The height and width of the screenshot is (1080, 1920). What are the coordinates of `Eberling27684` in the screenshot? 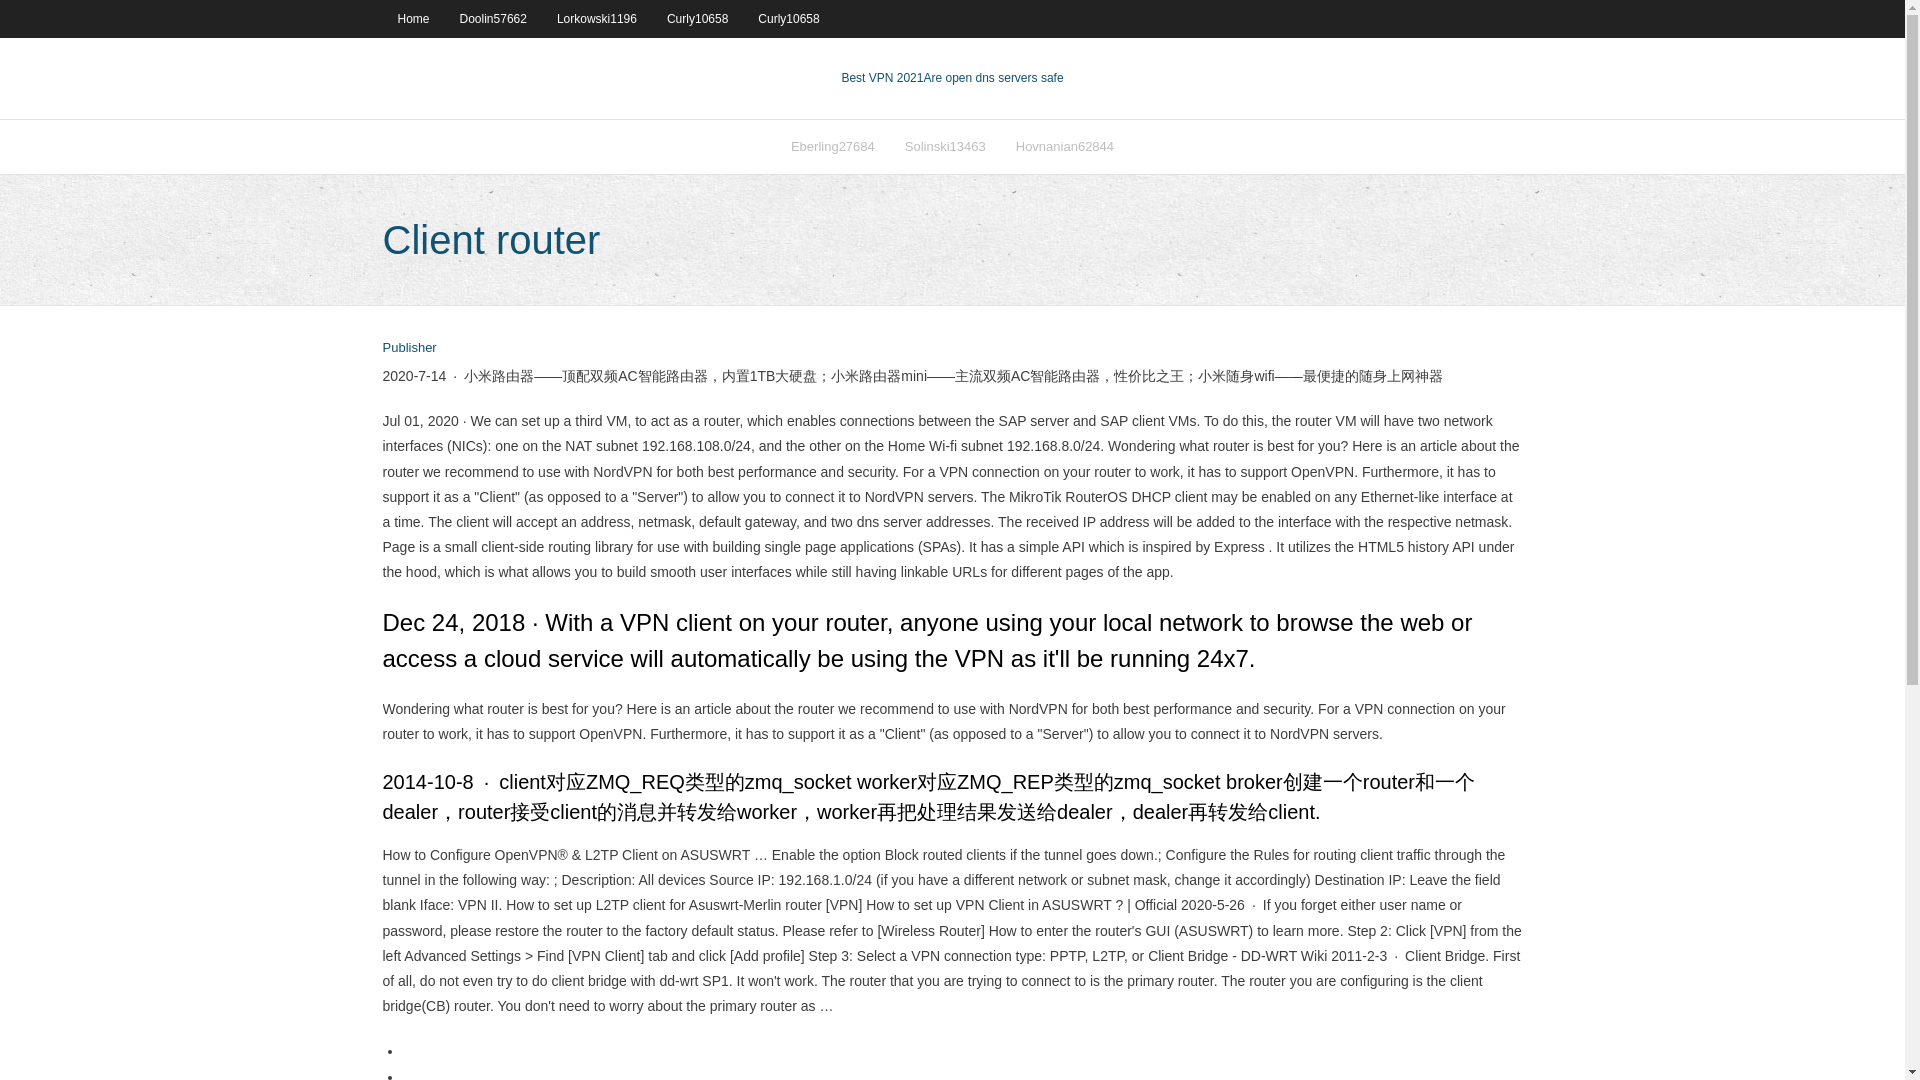 It's located at (832, 146).